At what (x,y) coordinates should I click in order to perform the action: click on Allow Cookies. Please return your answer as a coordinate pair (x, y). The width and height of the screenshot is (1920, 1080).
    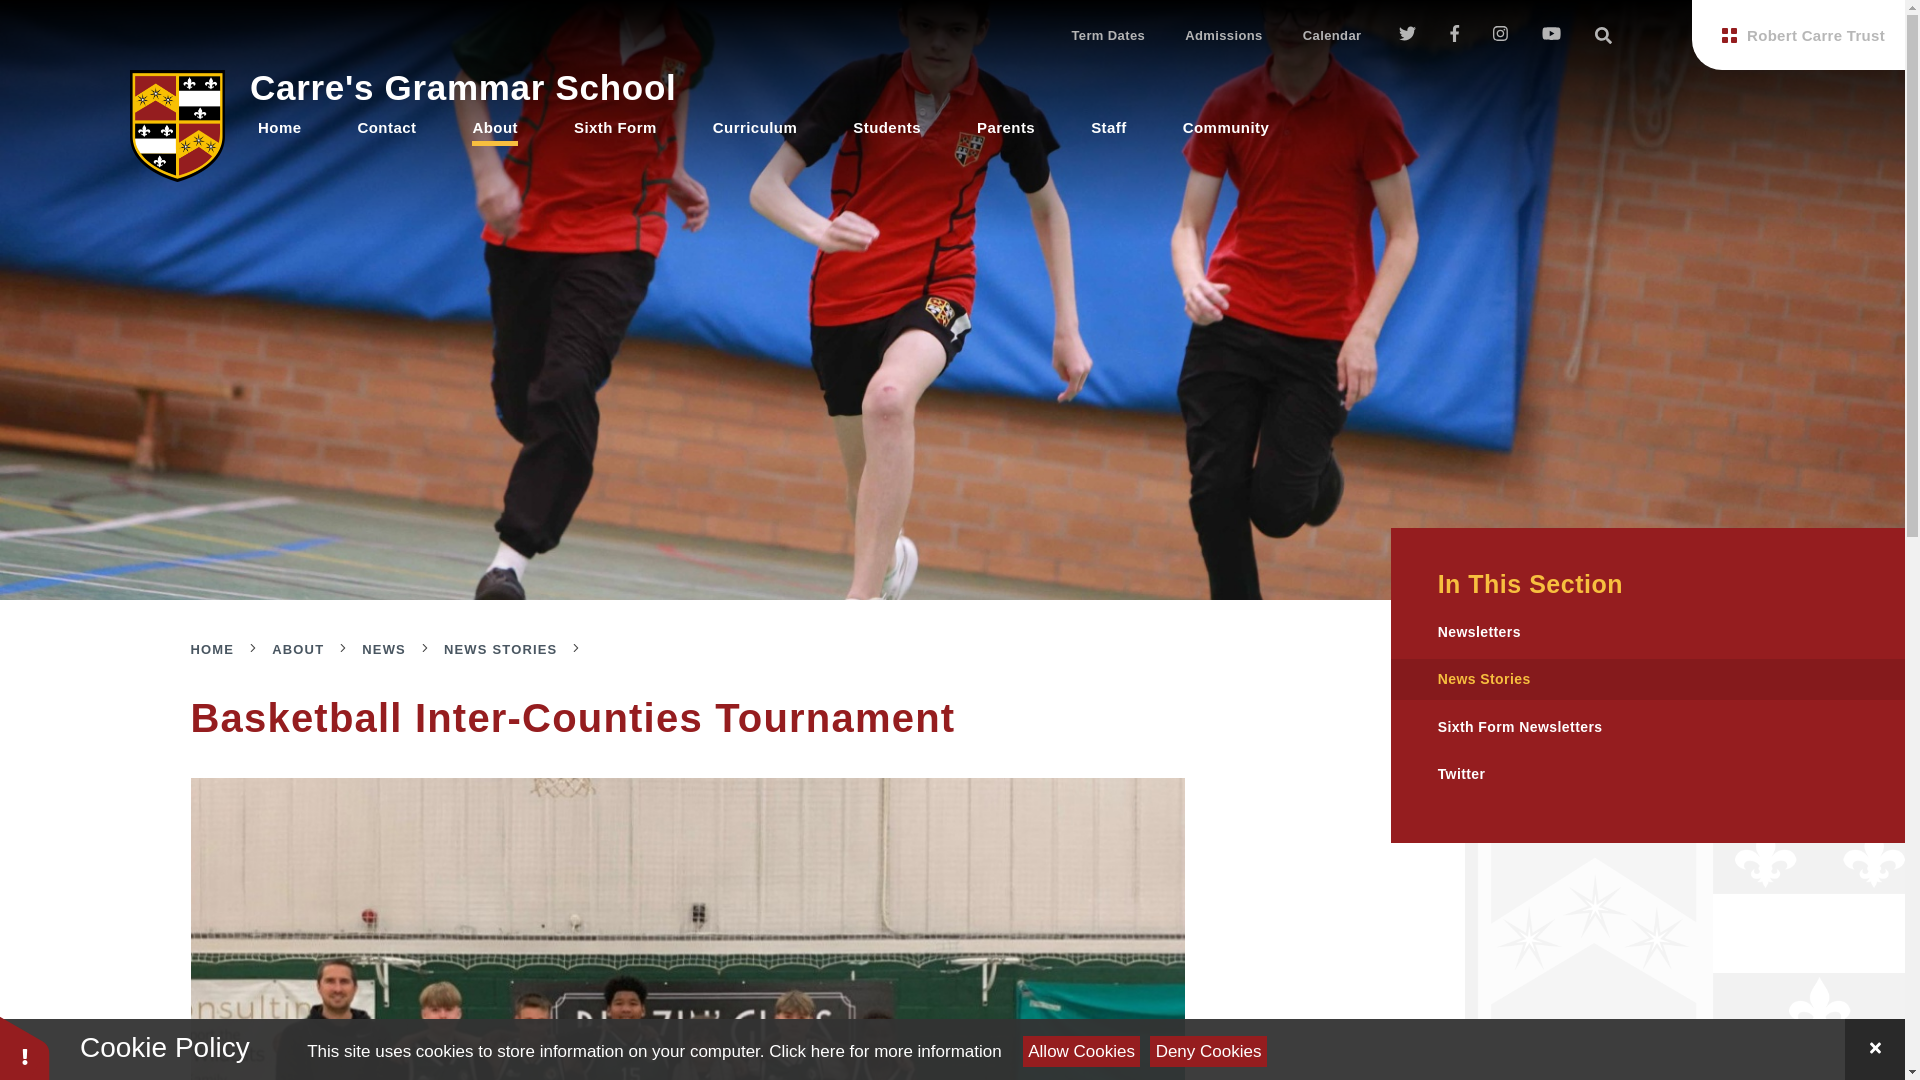
    Looking at the image, I should click on (1082, 1051).